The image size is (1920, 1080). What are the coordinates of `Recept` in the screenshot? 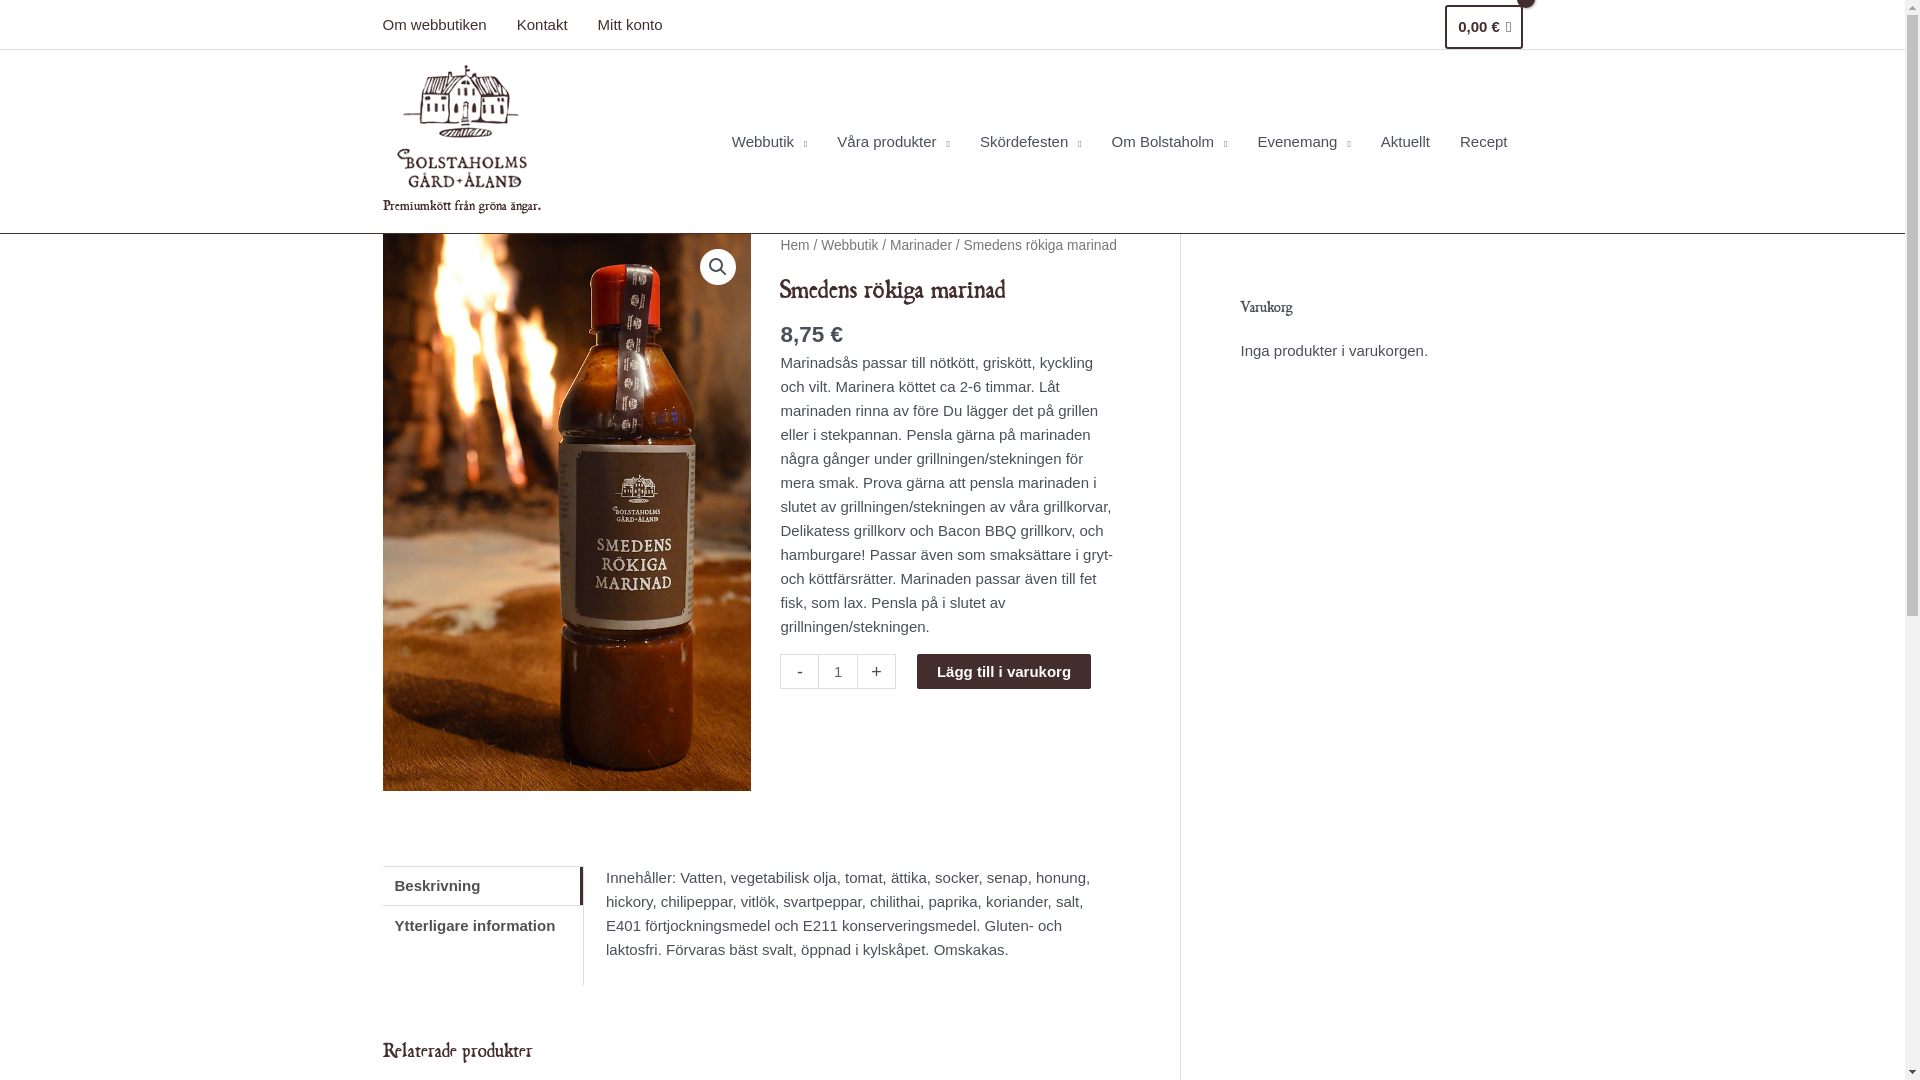 It's located at (1484, 142).